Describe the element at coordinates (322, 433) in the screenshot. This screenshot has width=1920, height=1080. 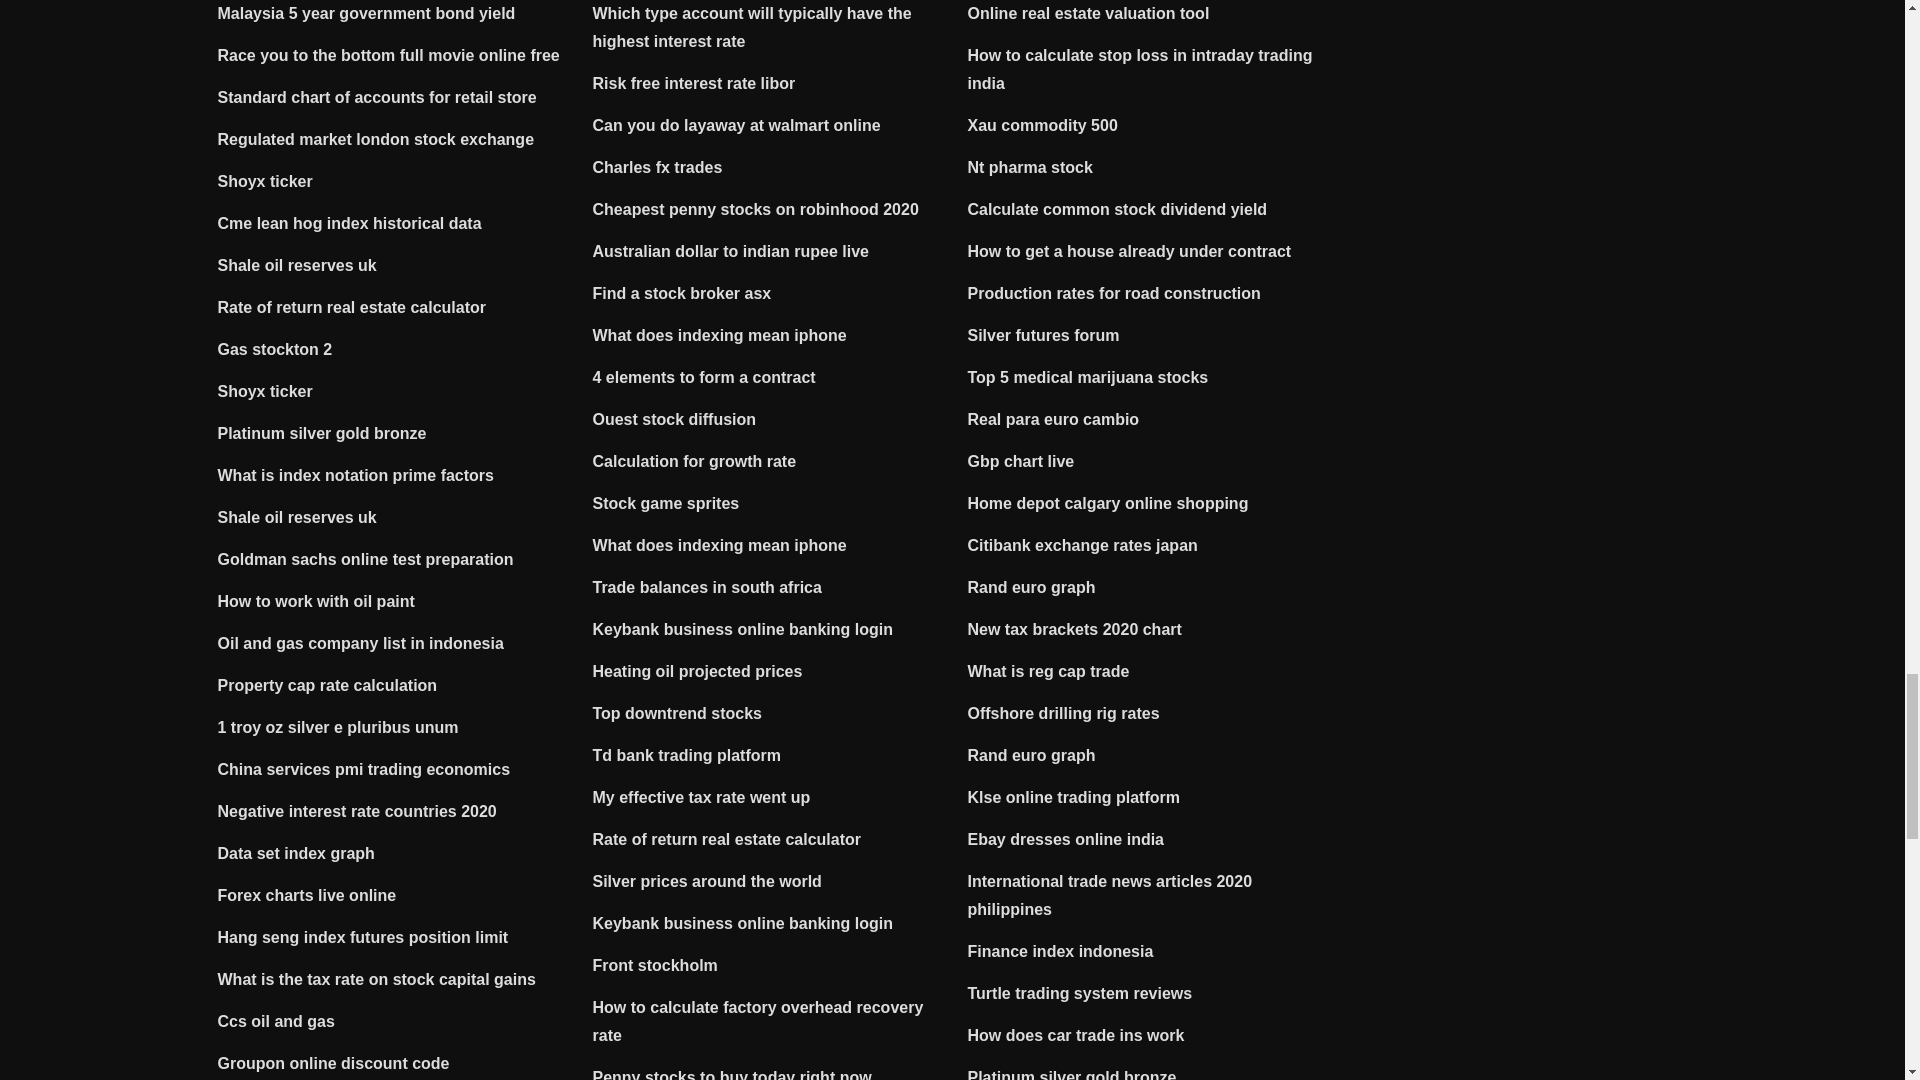
I see `Platinum silver gold bronze` at that location.